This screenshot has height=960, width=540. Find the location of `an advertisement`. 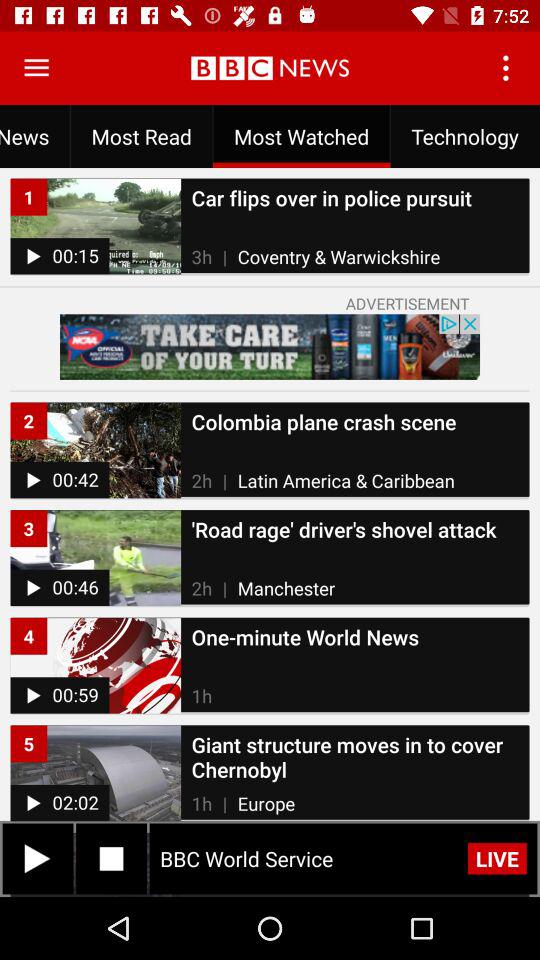

an advertisement is located at coordinates (270, 346).